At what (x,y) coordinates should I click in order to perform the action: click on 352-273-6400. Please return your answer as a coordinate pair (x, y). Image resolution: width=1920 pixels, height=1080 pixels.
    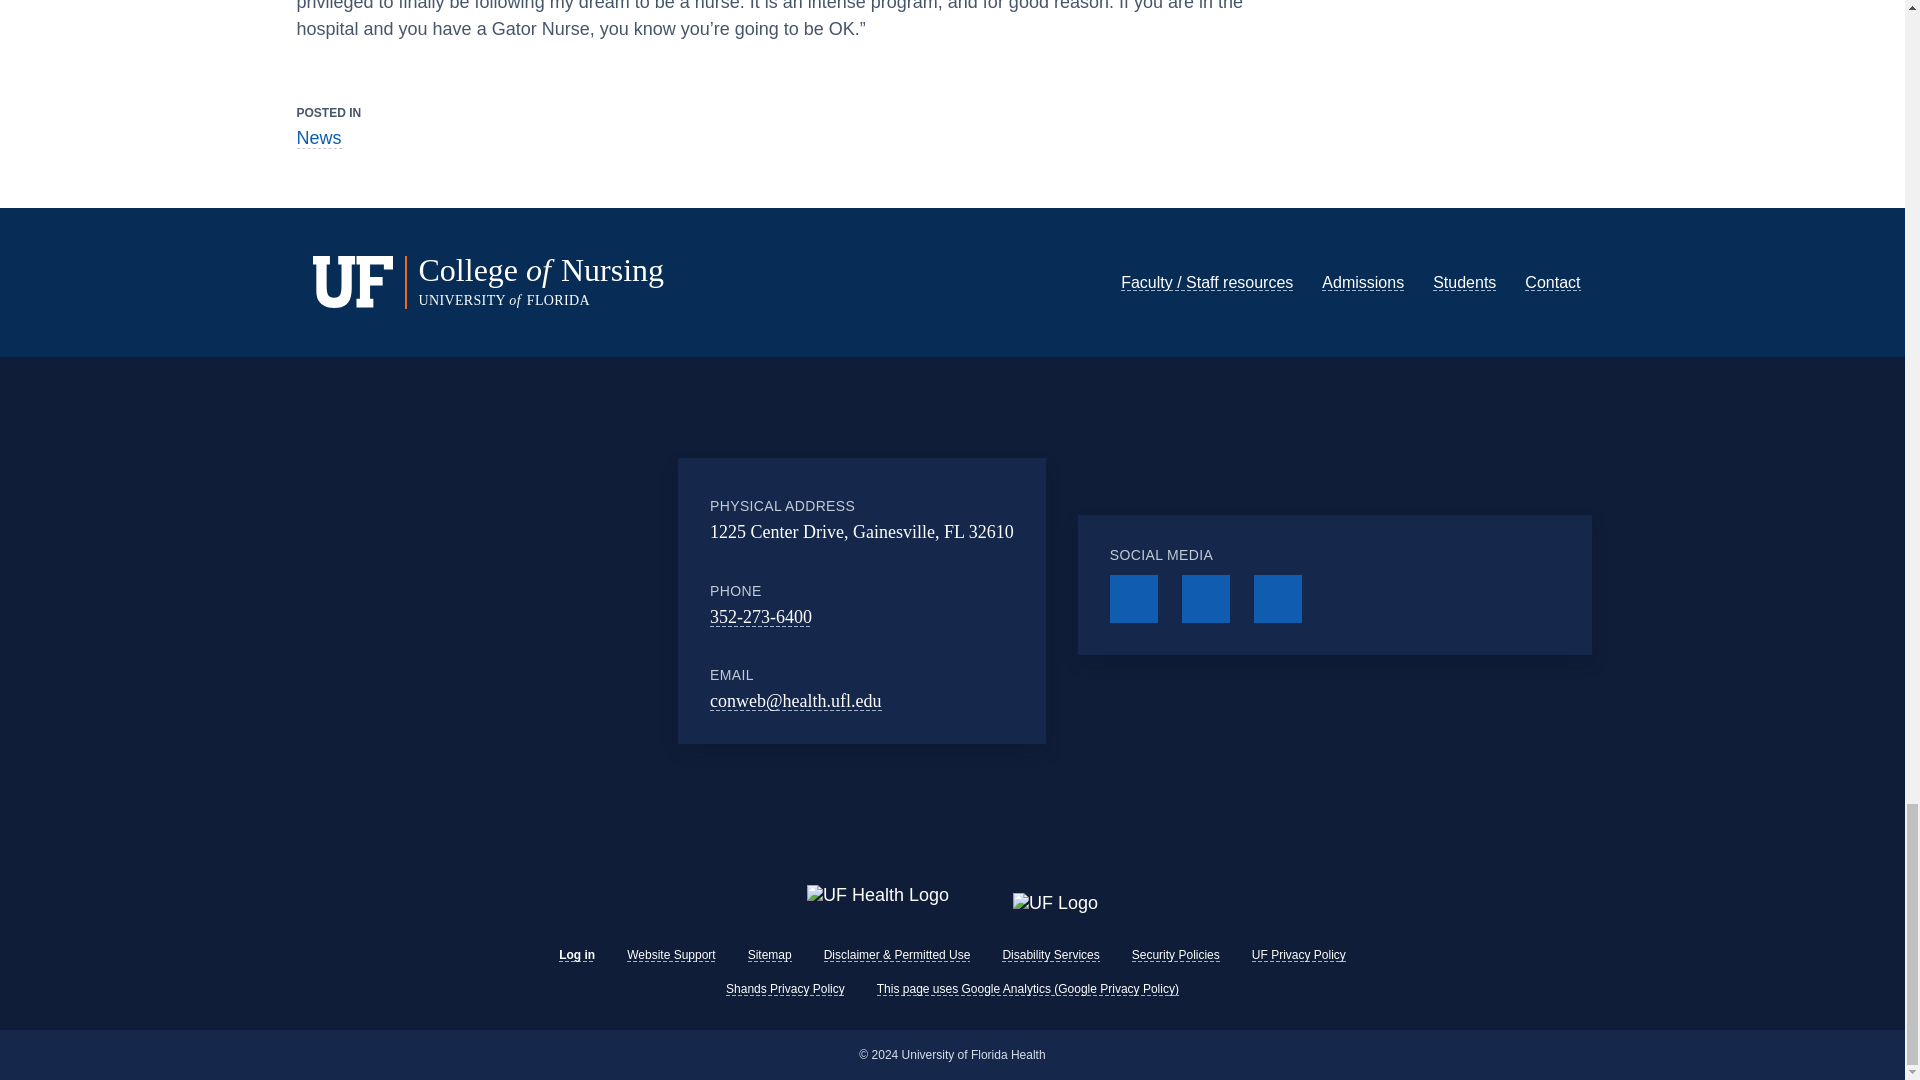
    Looking at the image, I should click on (761, 584).